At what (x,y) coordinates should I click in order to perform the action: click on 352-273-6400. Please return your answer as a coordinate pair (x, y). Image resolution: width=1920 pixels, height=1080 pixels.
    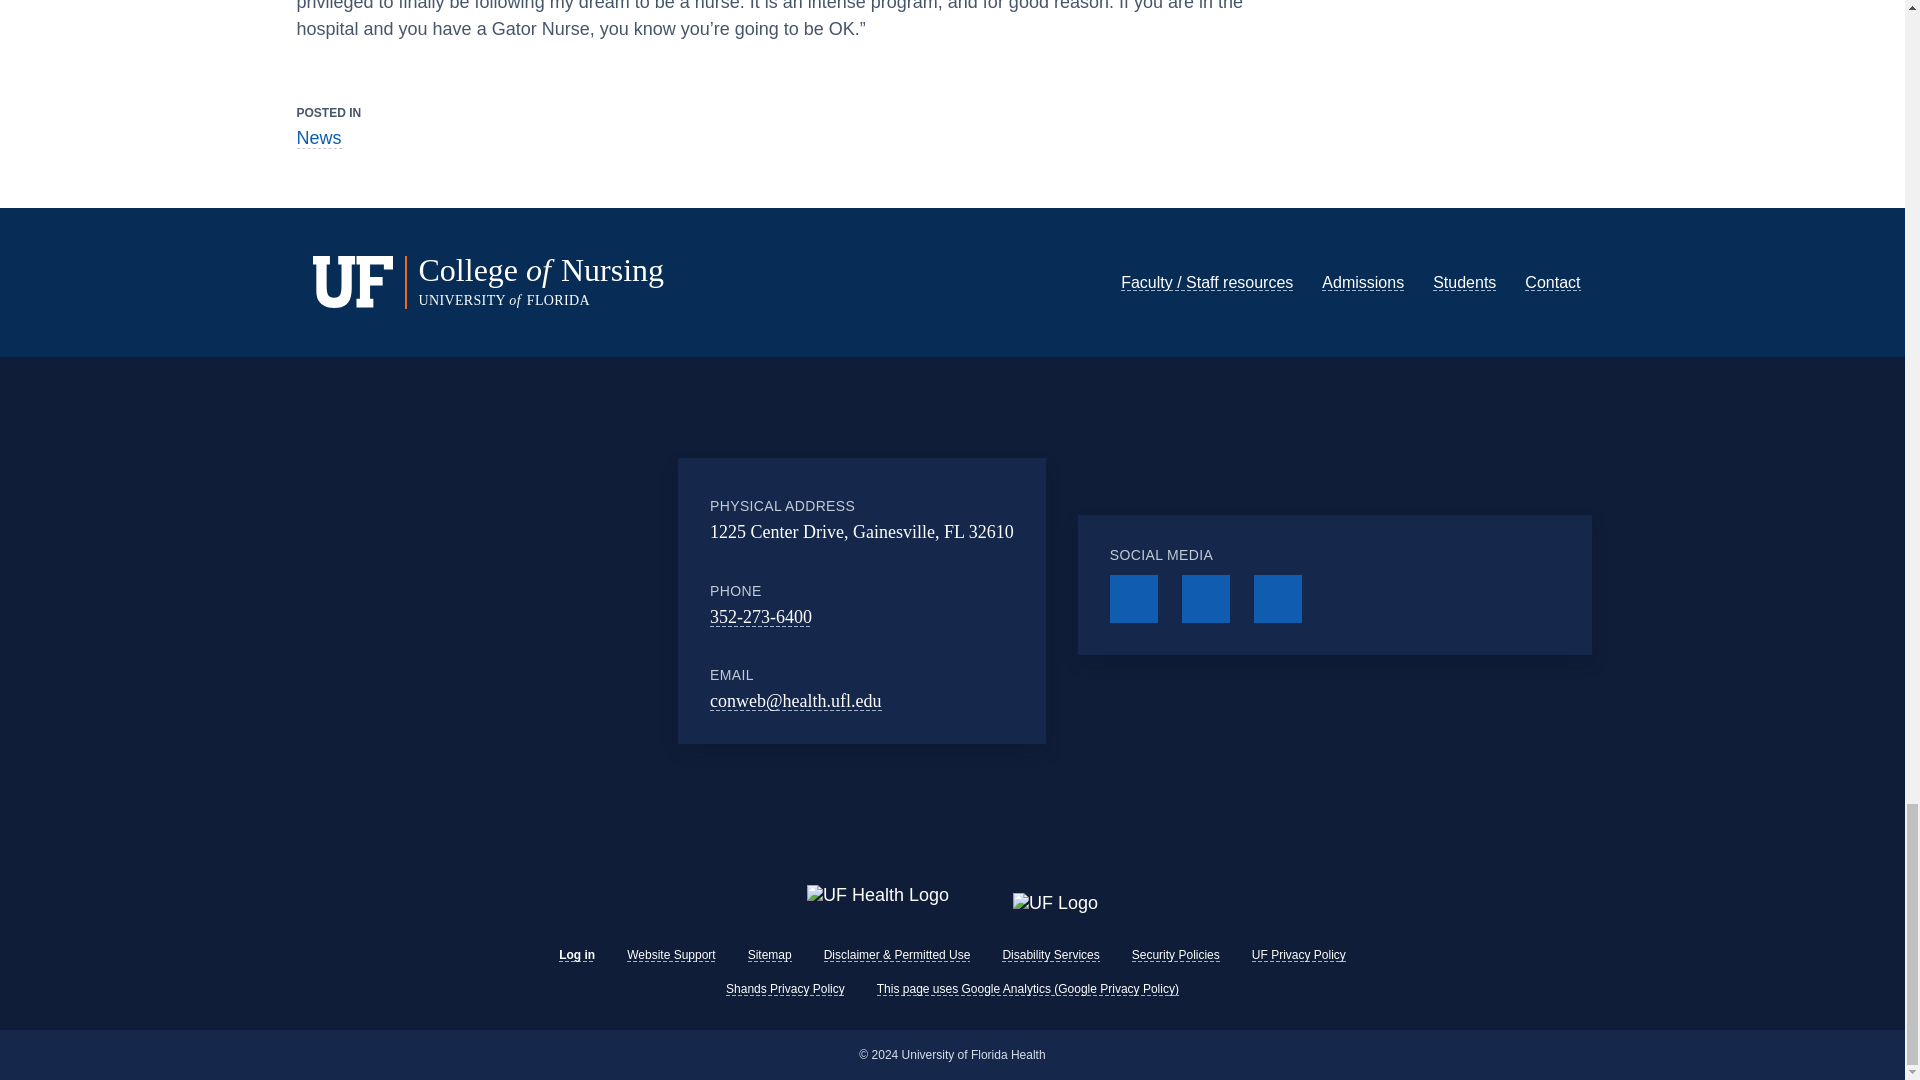
    Looking at the image, I should click on (761, 584).